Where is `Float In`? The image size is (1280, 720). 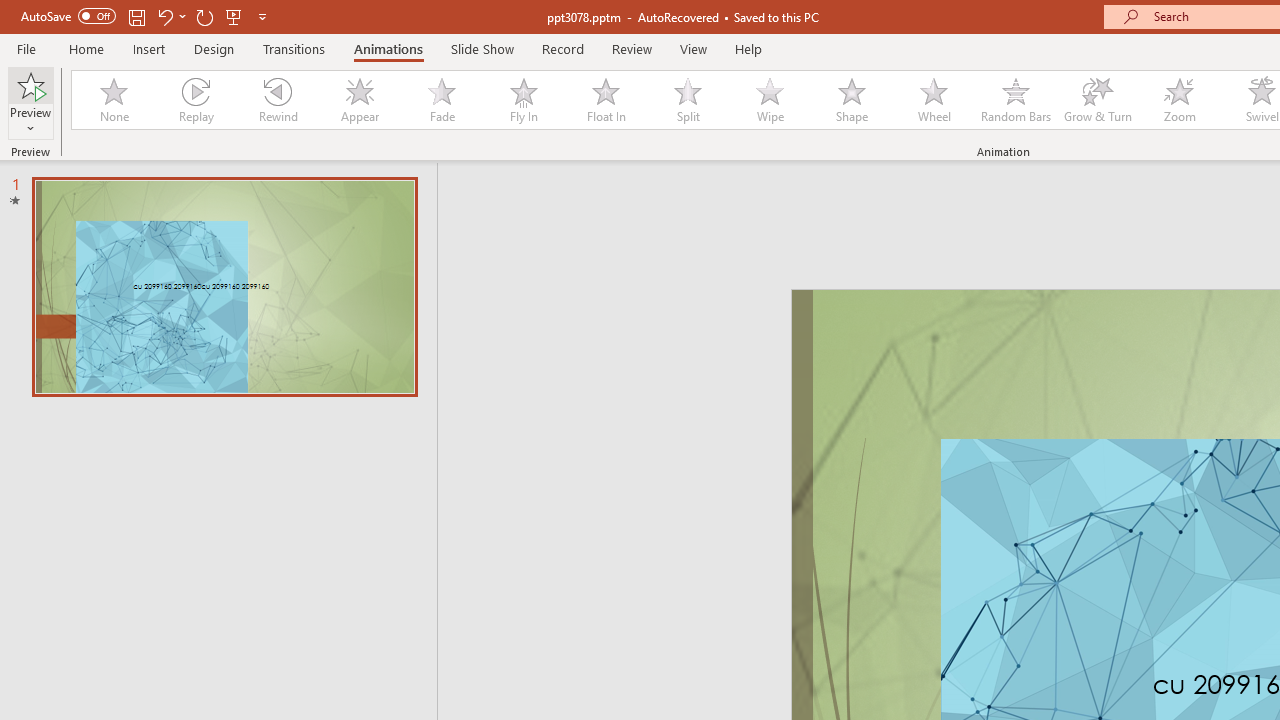
Float In is located at coordinates (605, 100).